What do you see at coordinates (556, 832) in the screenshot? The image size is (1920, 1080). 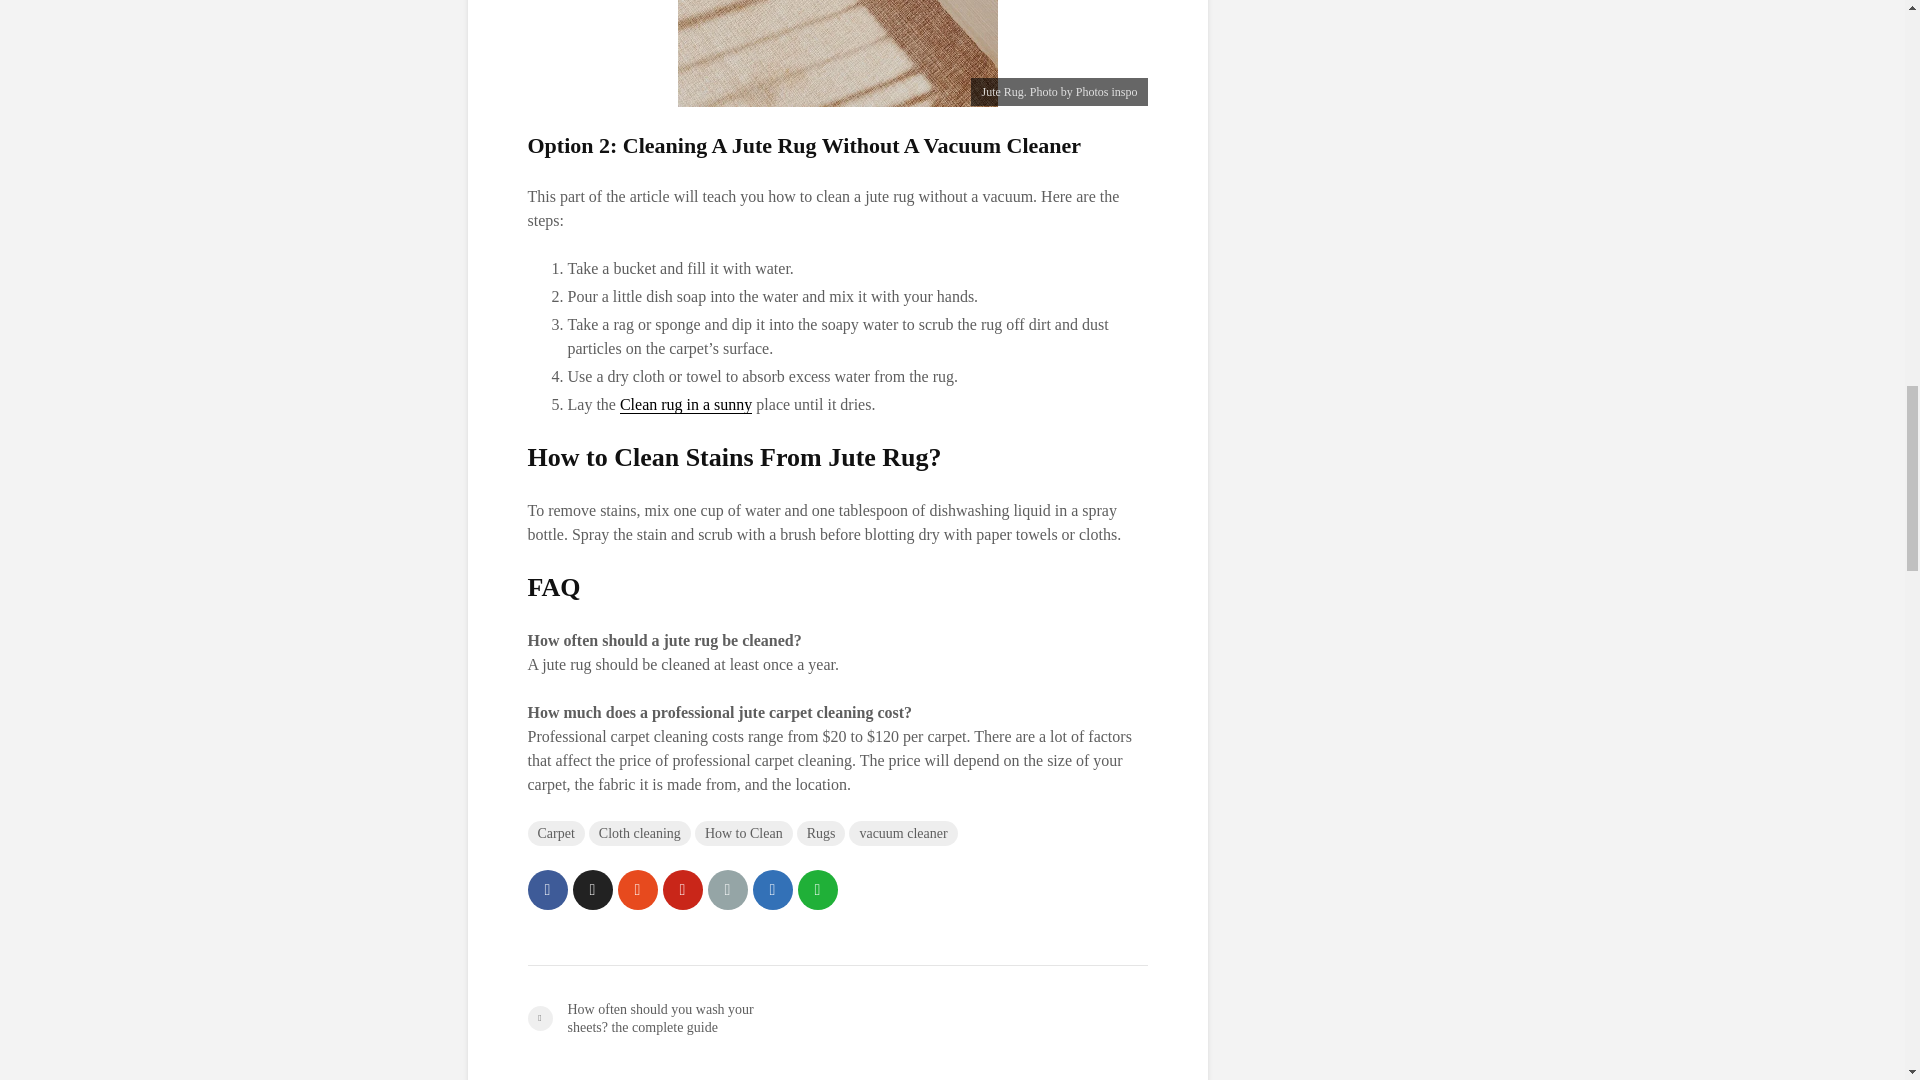 I see `Carpet` at bounding box center [556, 832].